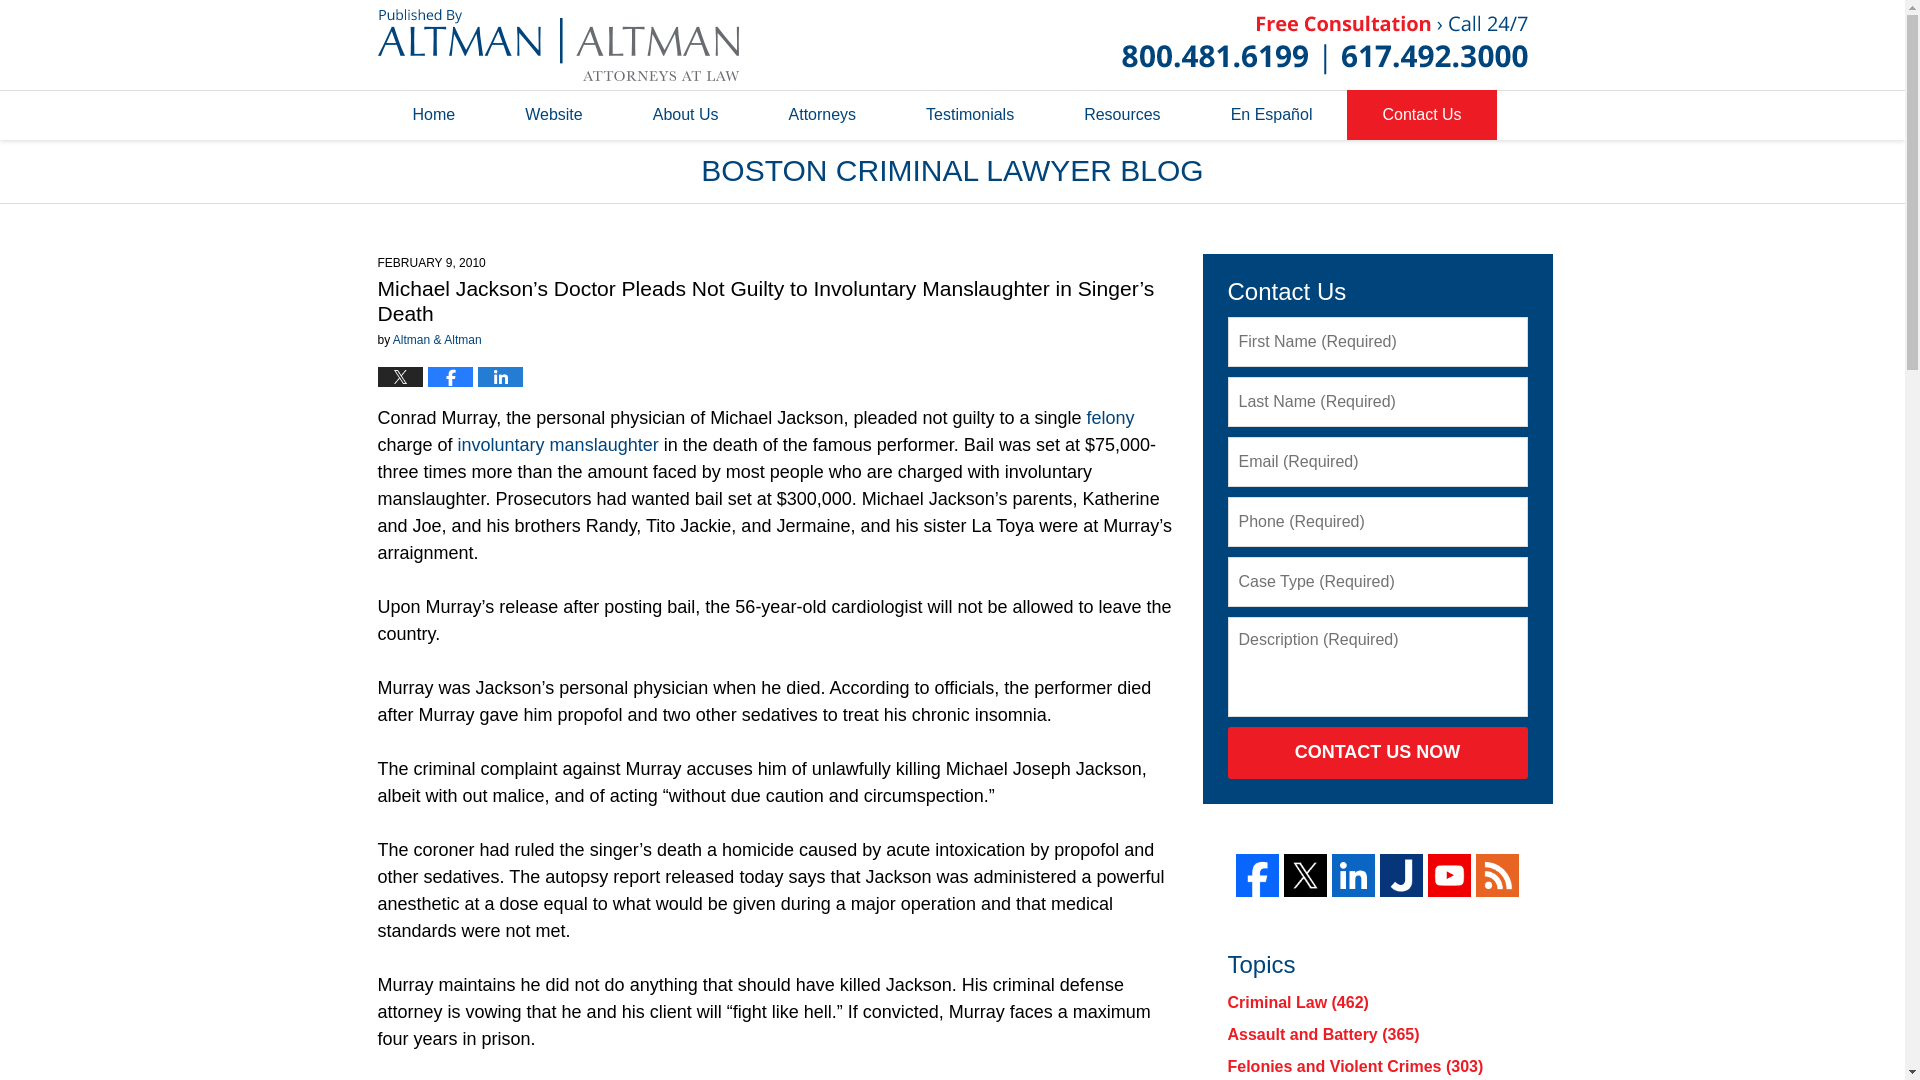 The image size is (1920, 1080). I want to click on Justia, so click(1401, 876).